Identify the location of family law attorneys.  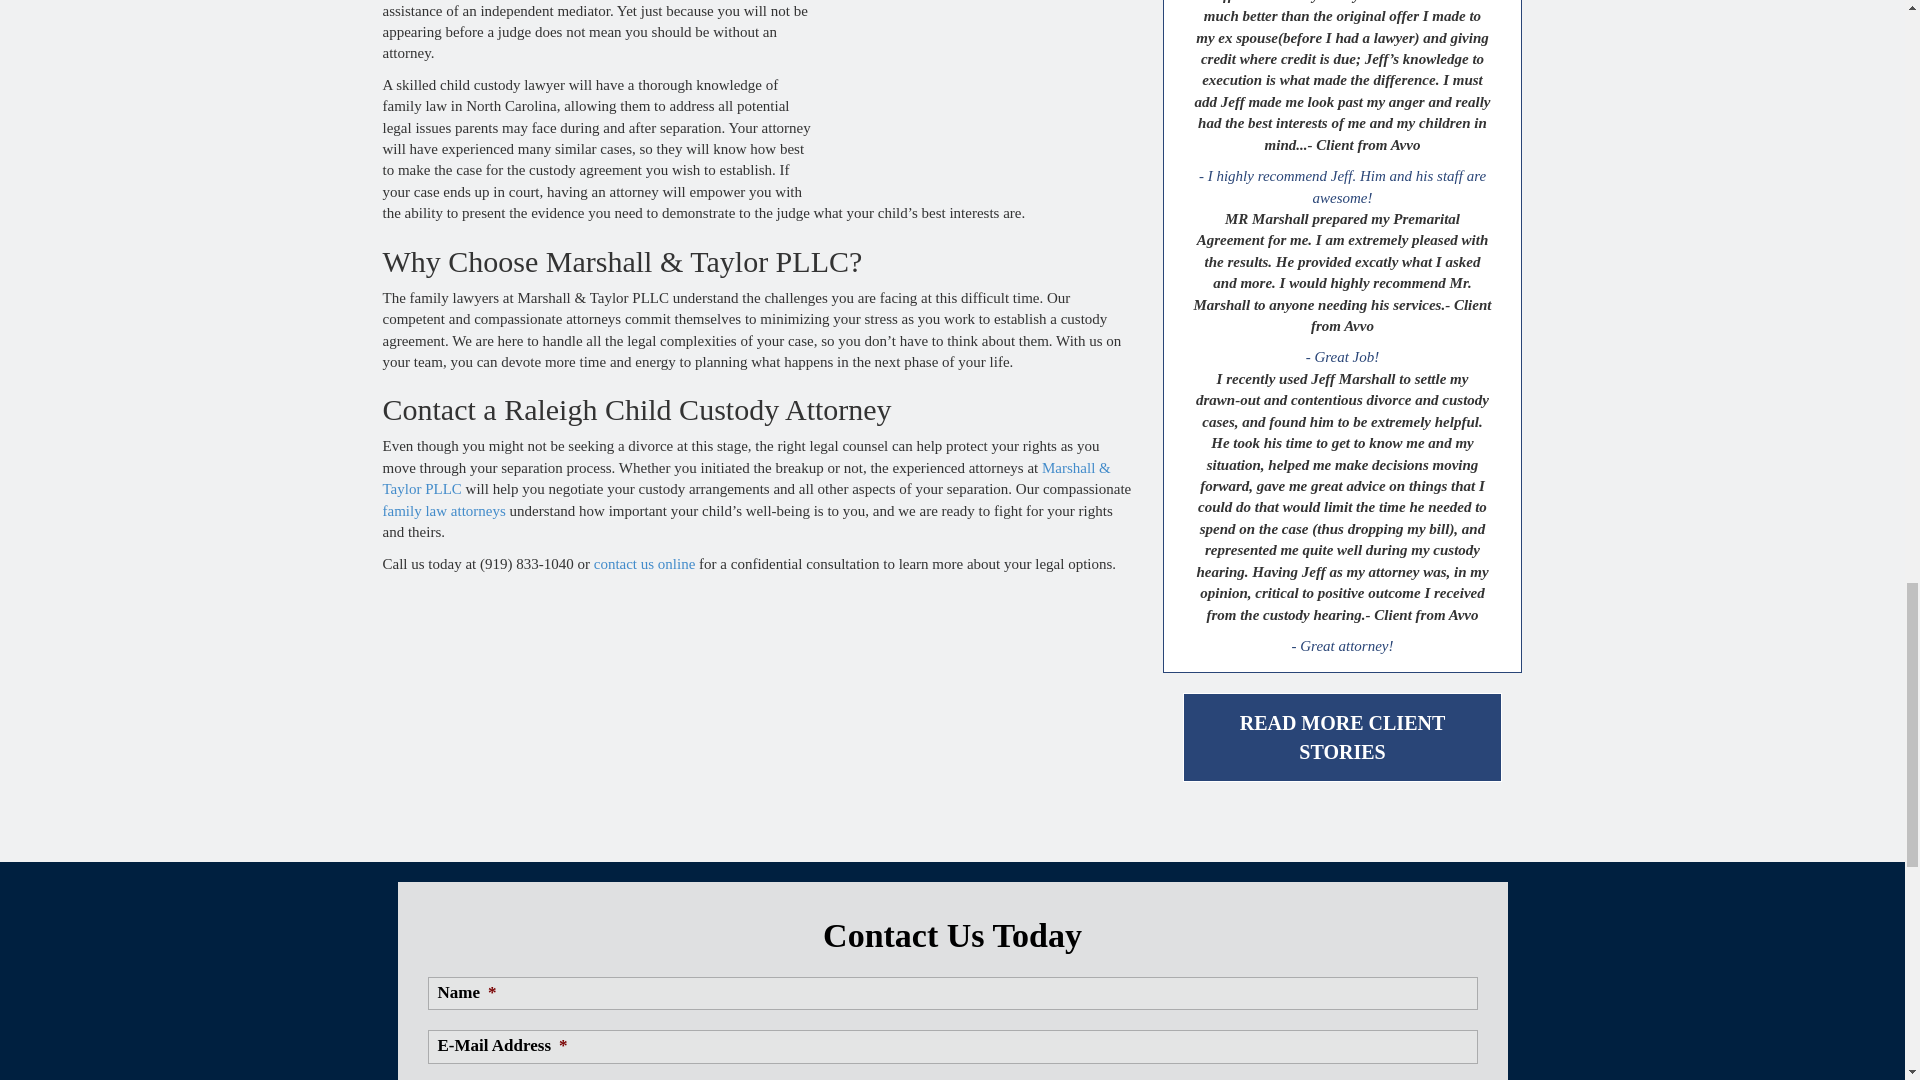
(443, 511).